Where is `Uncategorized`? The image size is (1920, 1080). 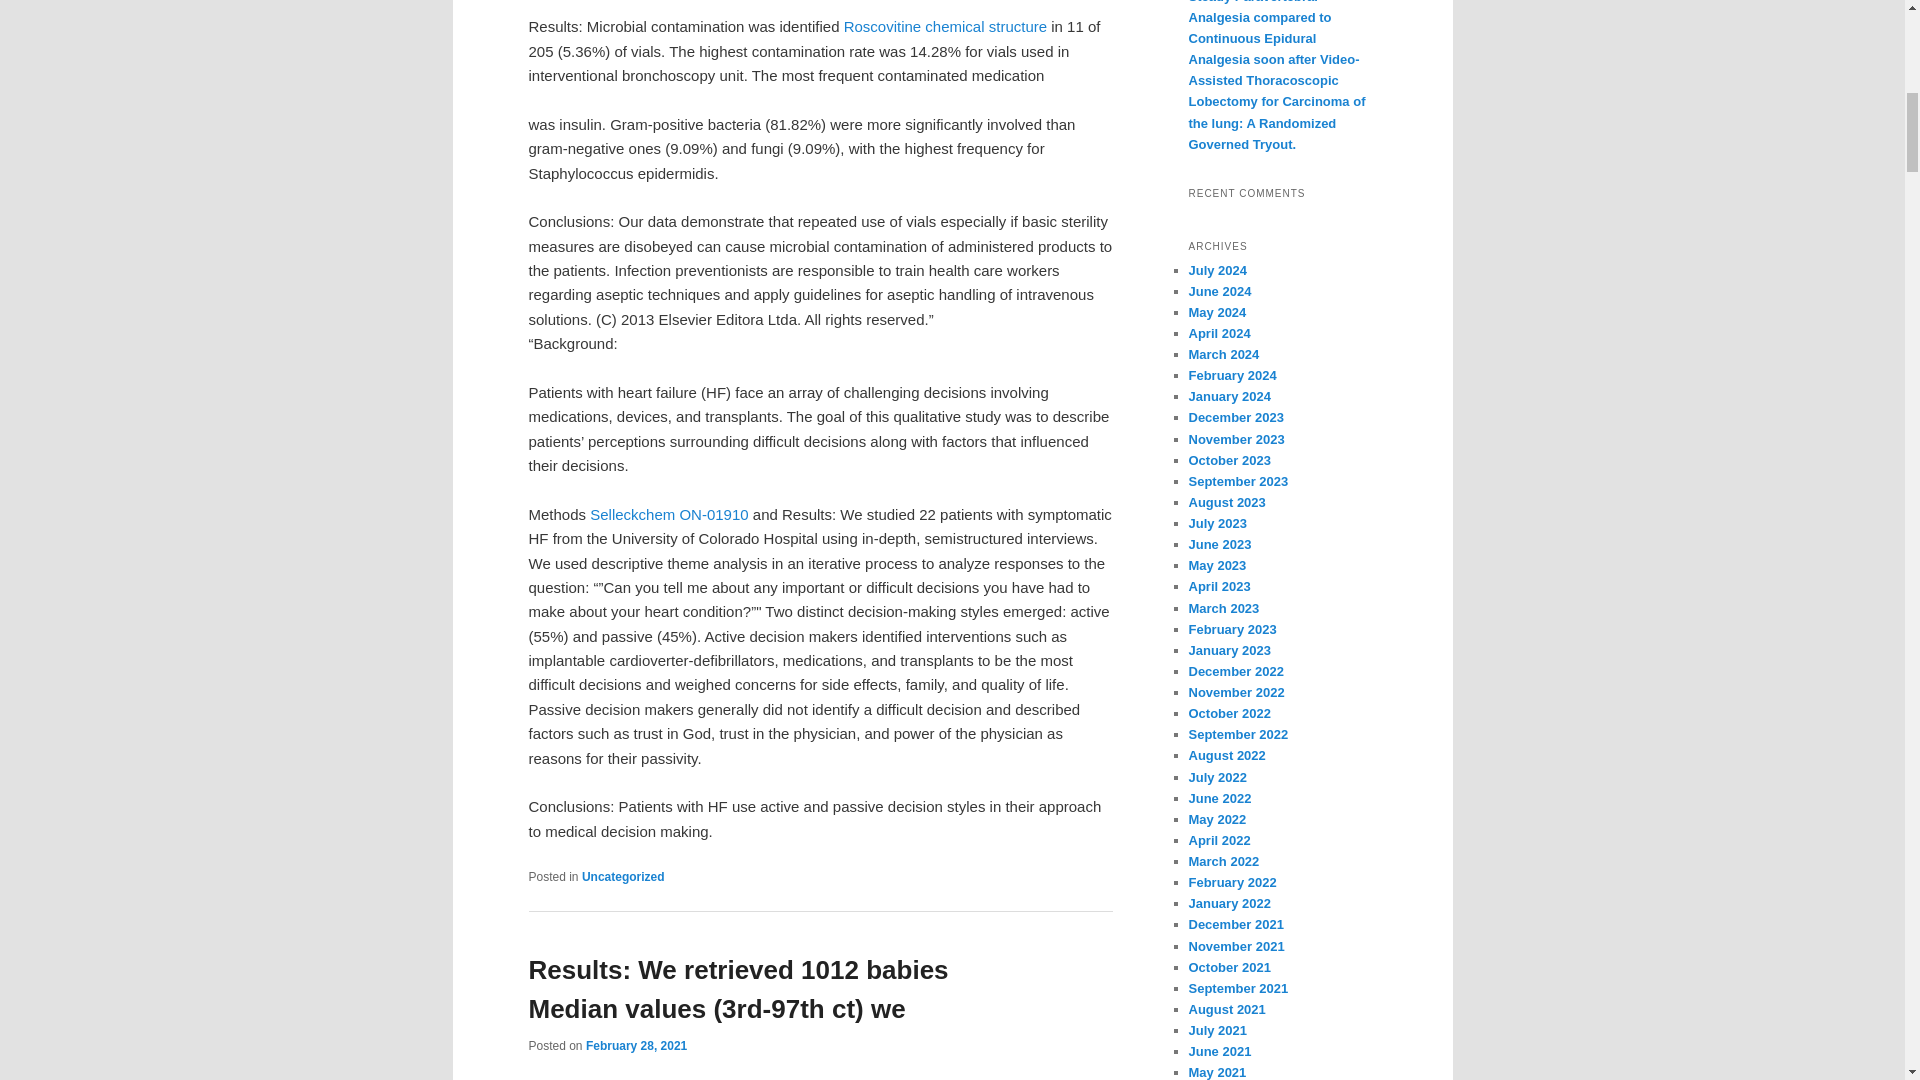 Uncategorized is located at coordinates (622, 877).